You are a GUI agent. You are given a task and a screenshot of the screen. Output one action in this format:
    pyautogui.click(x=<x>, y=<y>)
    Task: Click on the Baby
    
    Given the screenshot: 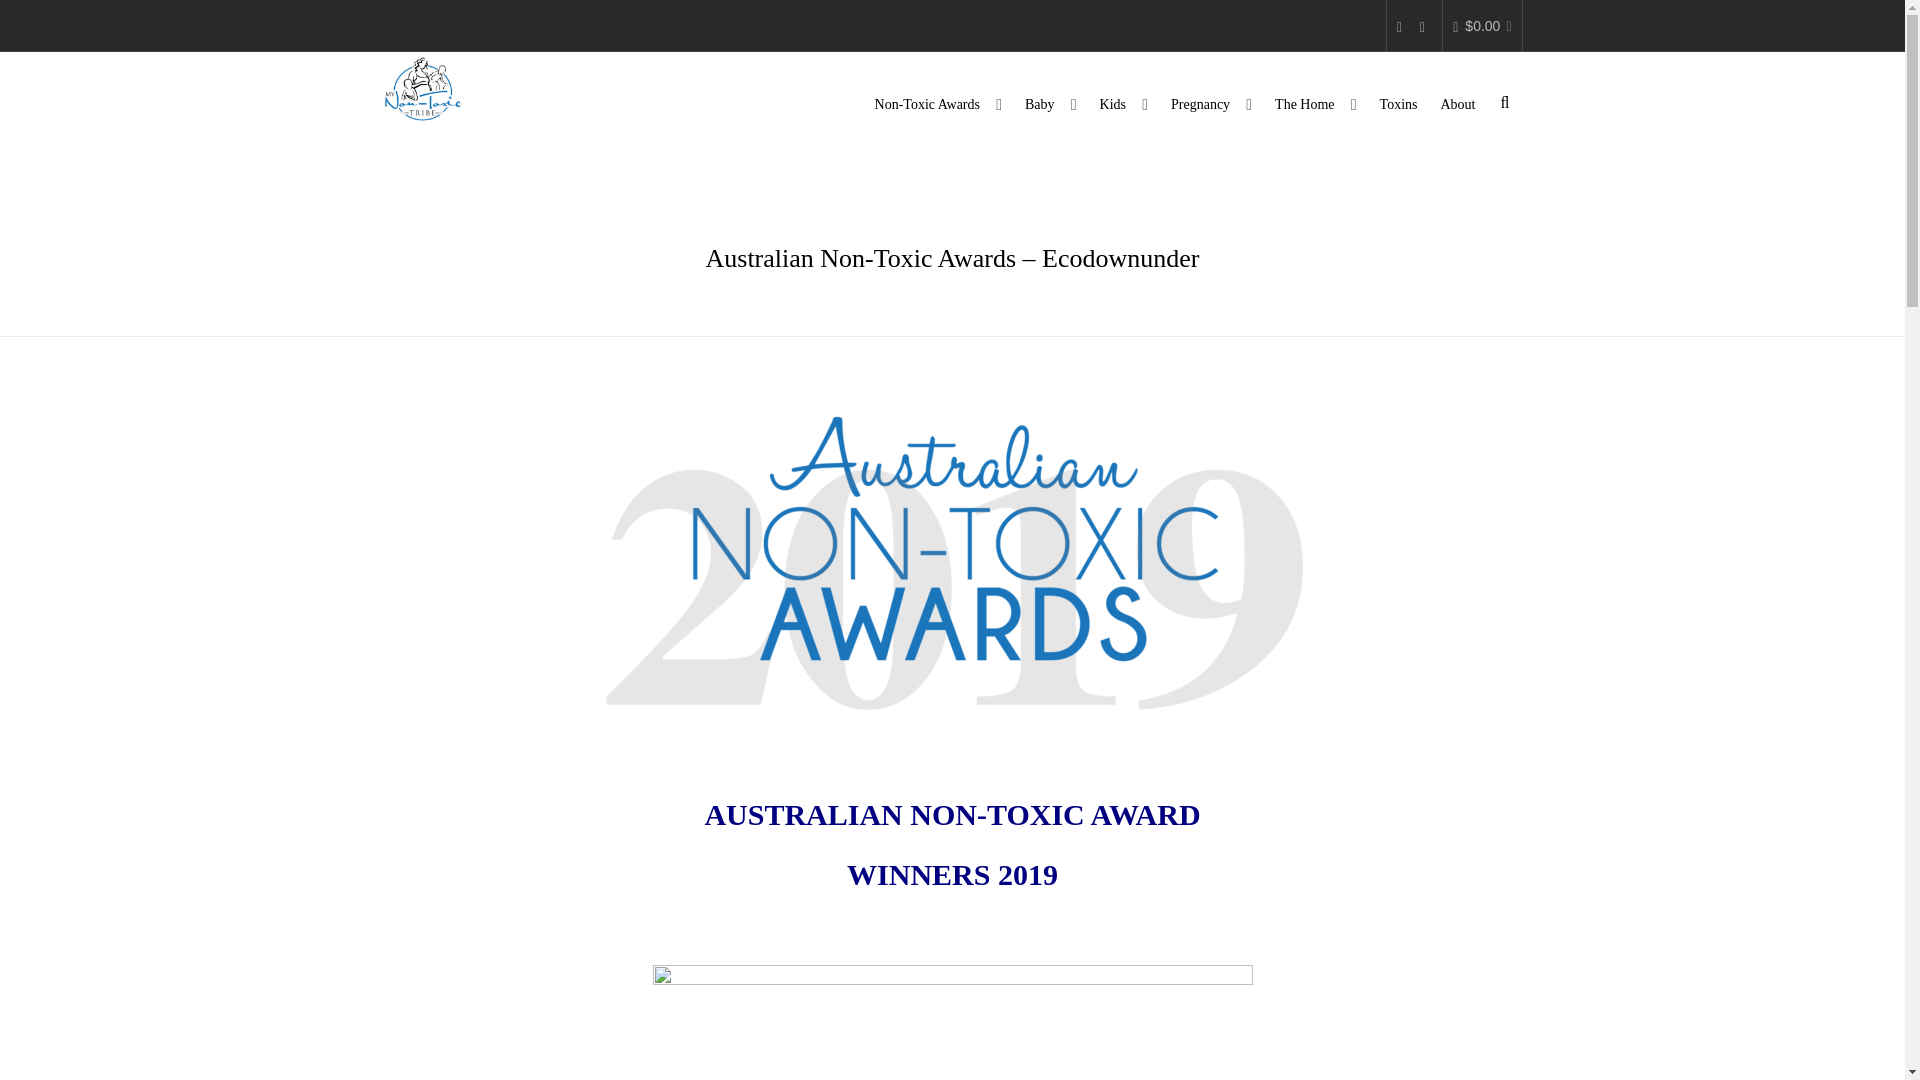 What is the action you would take?
    pyautogui.click(x=1050, y=101)
    